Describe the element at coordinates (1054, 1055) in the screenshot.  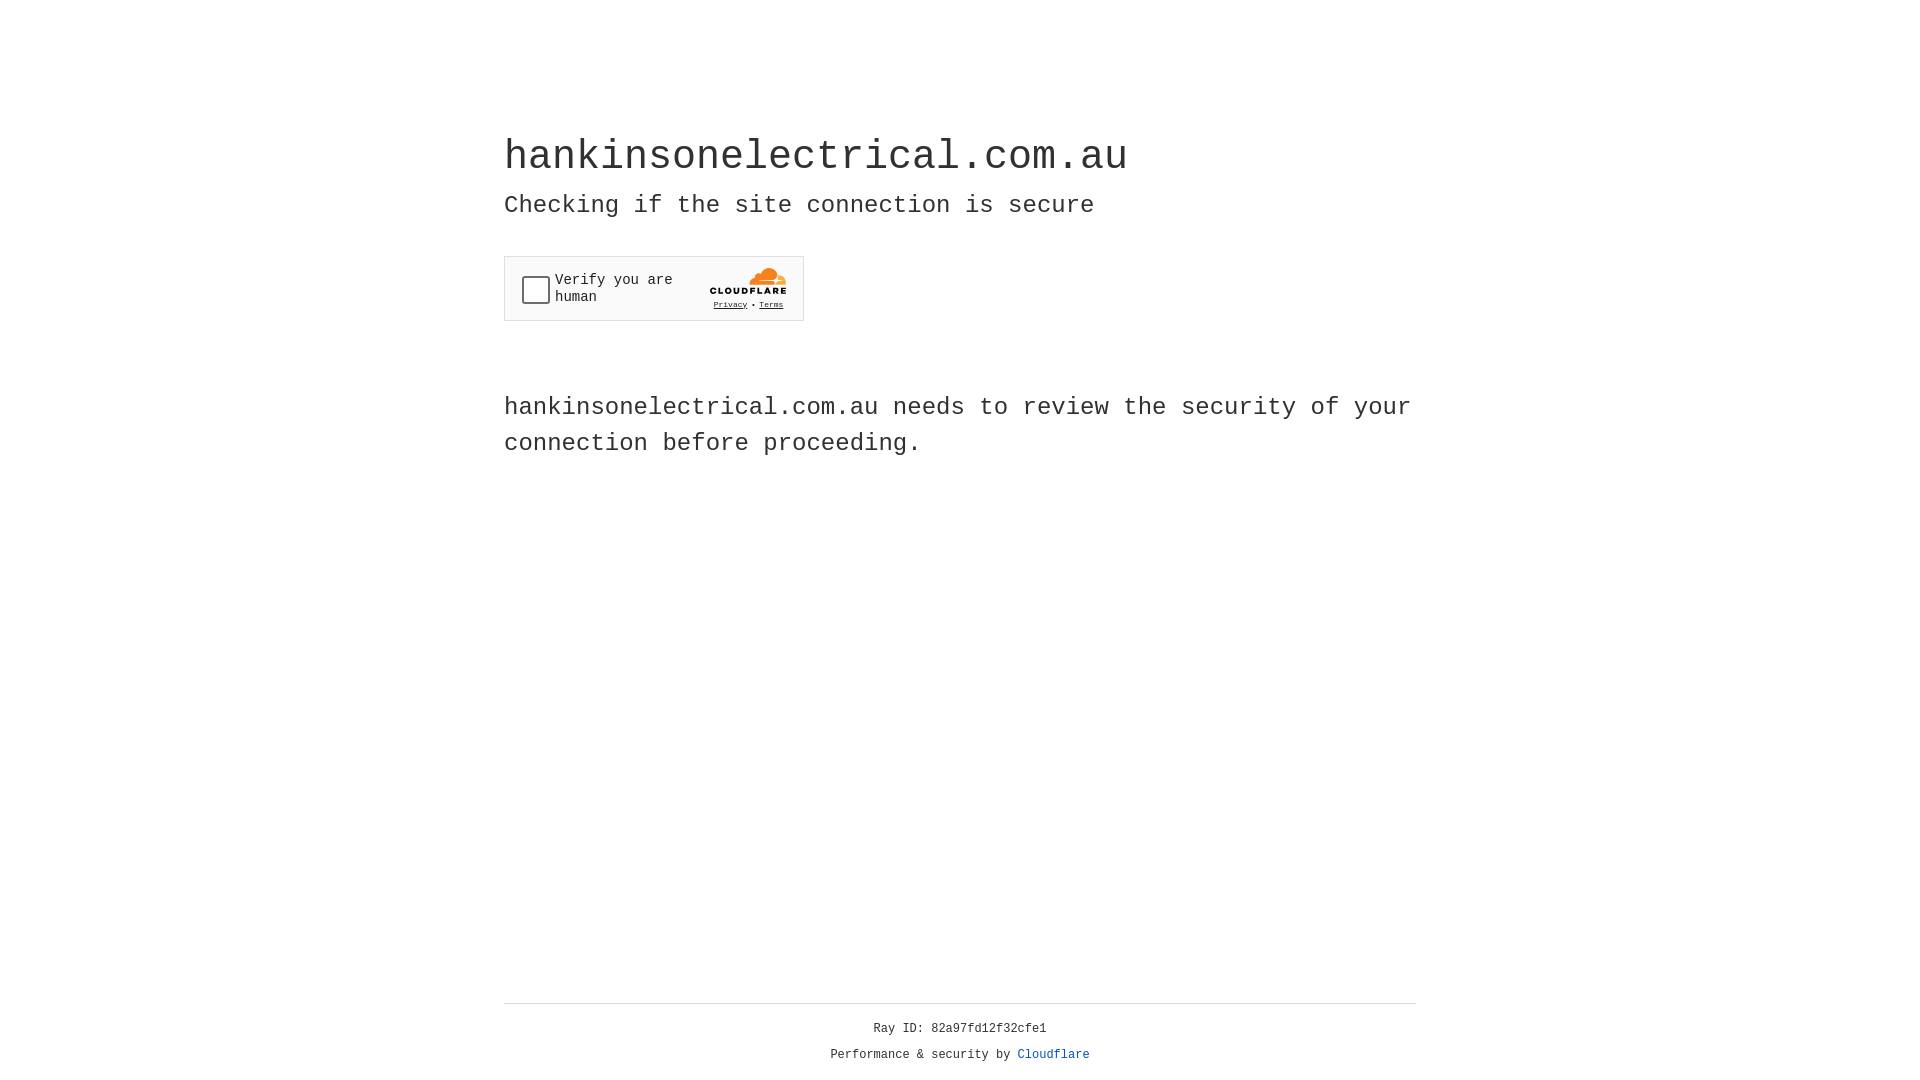
I see `Cloudflare` at that location.